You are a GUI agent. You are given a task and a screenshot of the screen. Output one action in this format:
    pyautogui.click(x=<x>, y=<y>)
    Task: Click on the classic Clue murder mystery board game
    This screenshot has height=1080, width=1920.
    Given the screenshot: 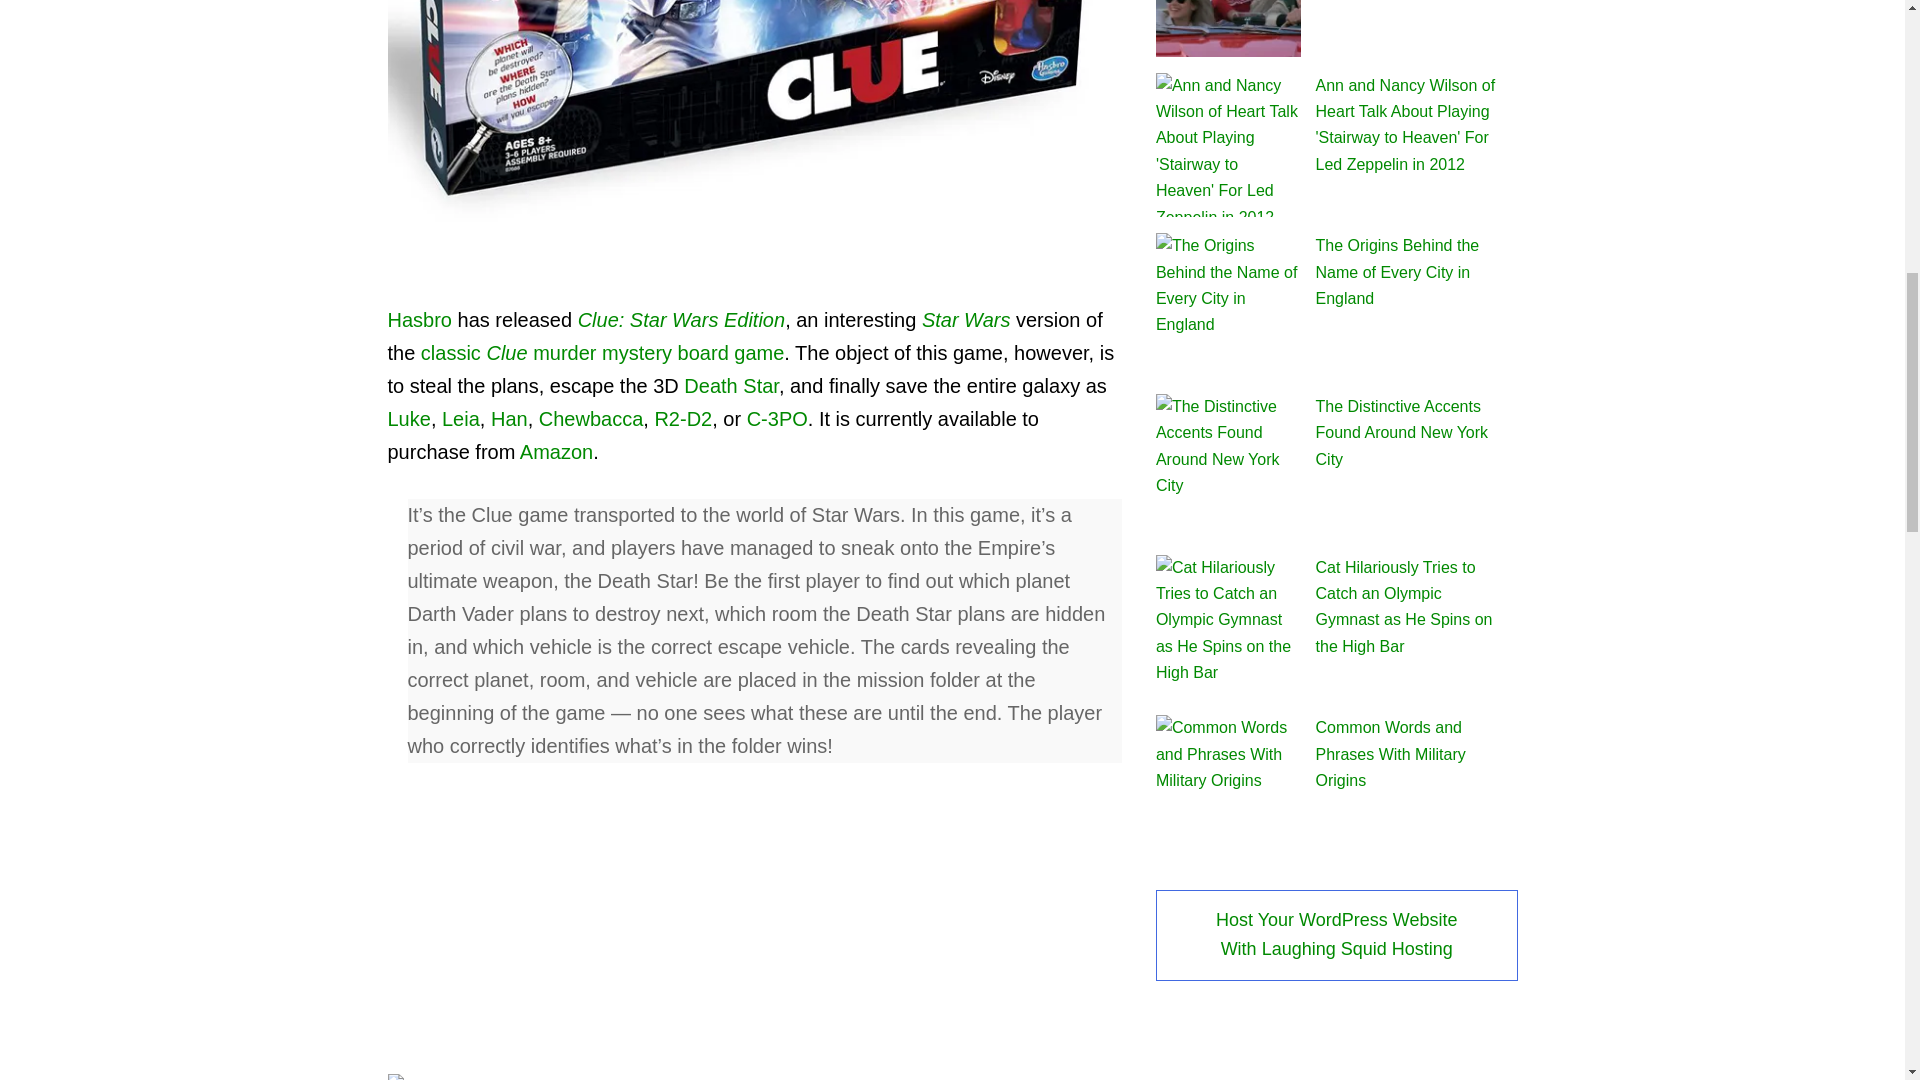 What is the action you would take?
    pyautogui.click(x=602, y=352)
    